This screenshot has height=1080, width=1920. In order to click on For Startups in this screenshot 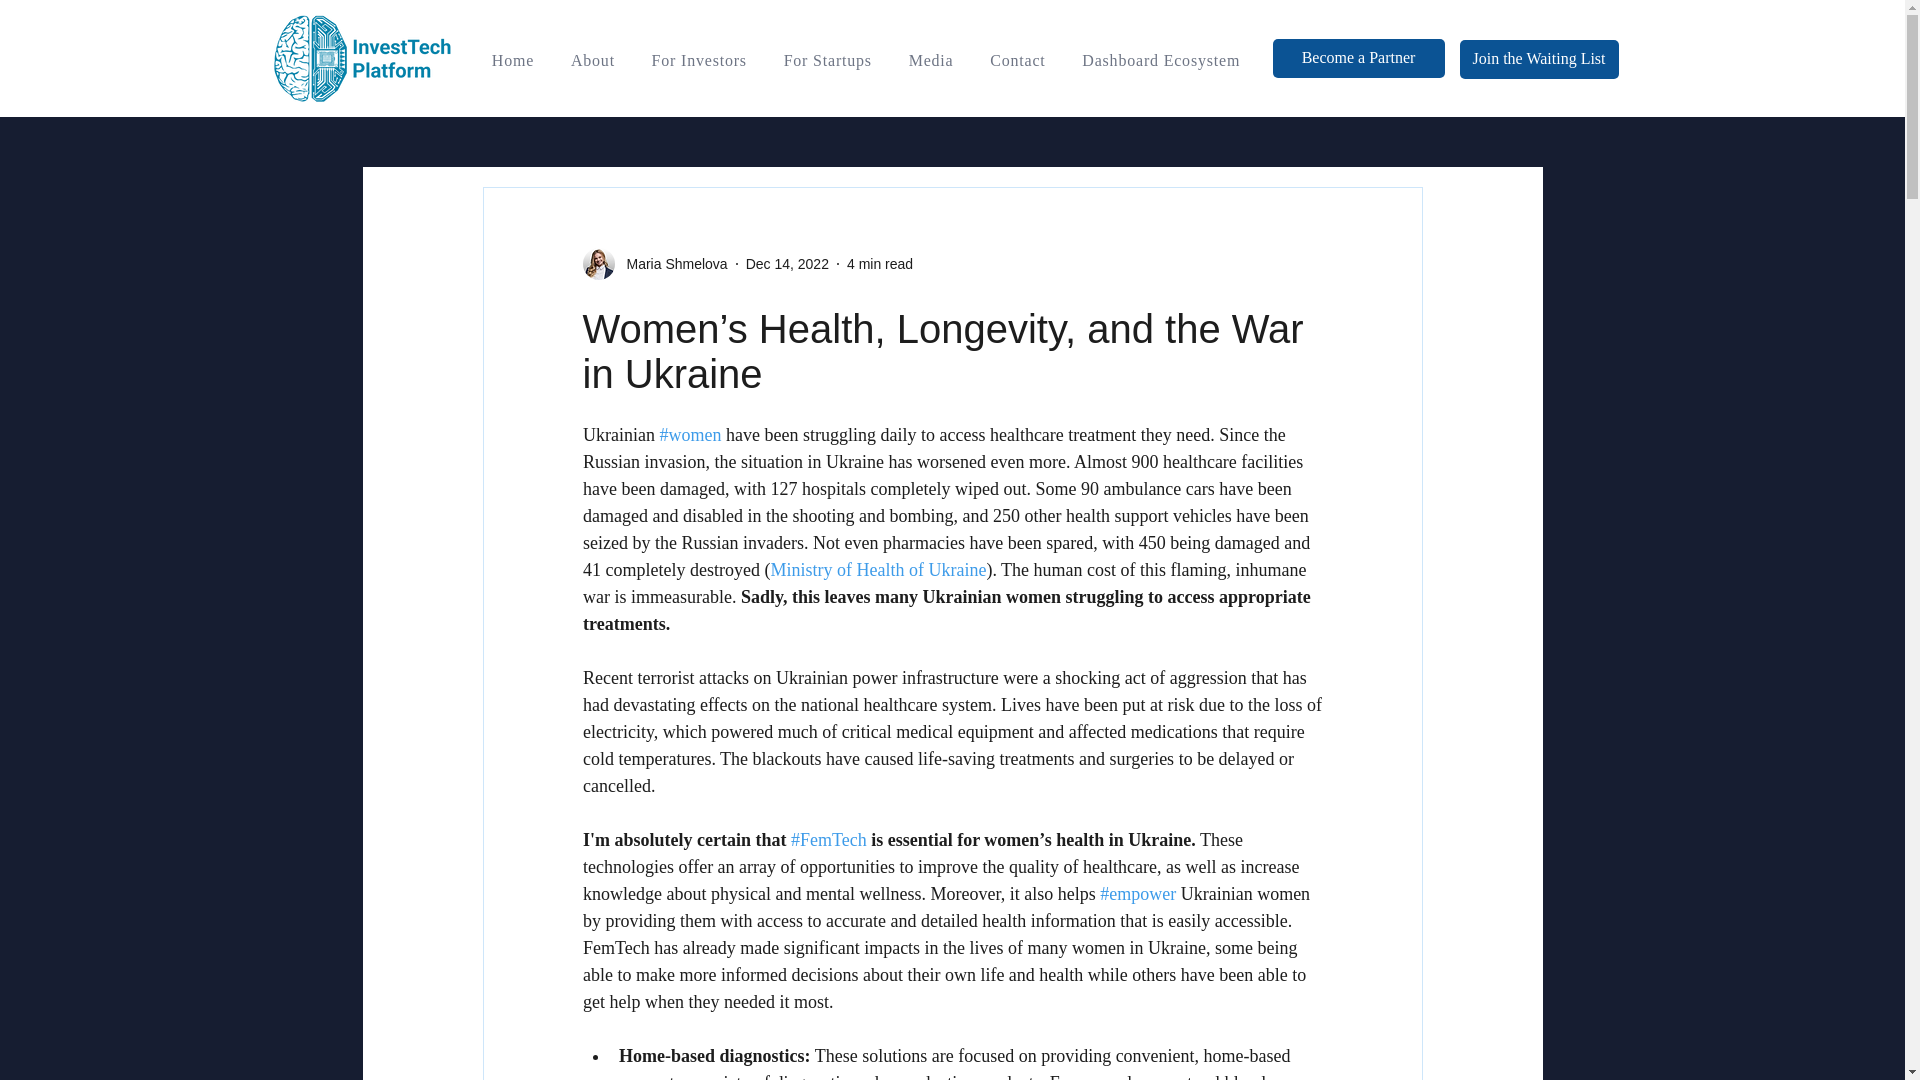, I will do `click(827, 60)`.